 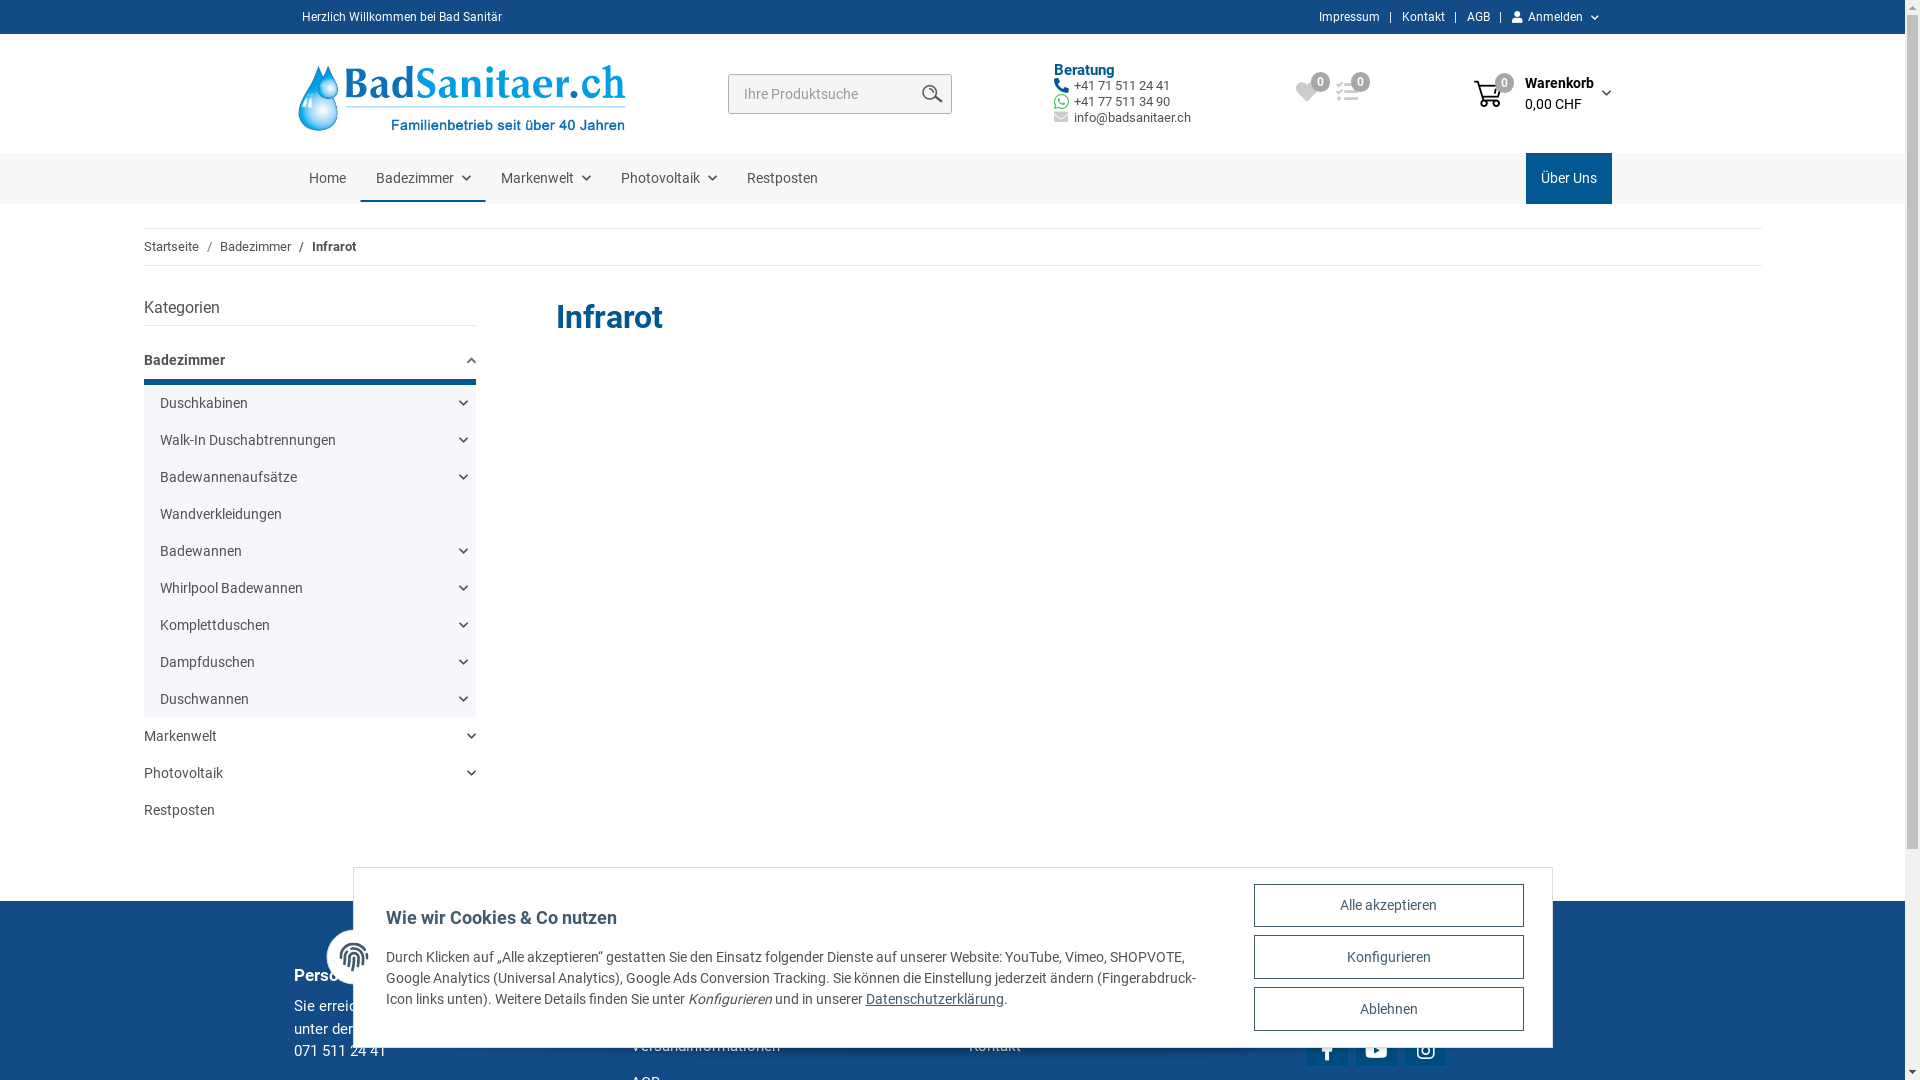 I want to click on 0, so click(x=1347, y=95).